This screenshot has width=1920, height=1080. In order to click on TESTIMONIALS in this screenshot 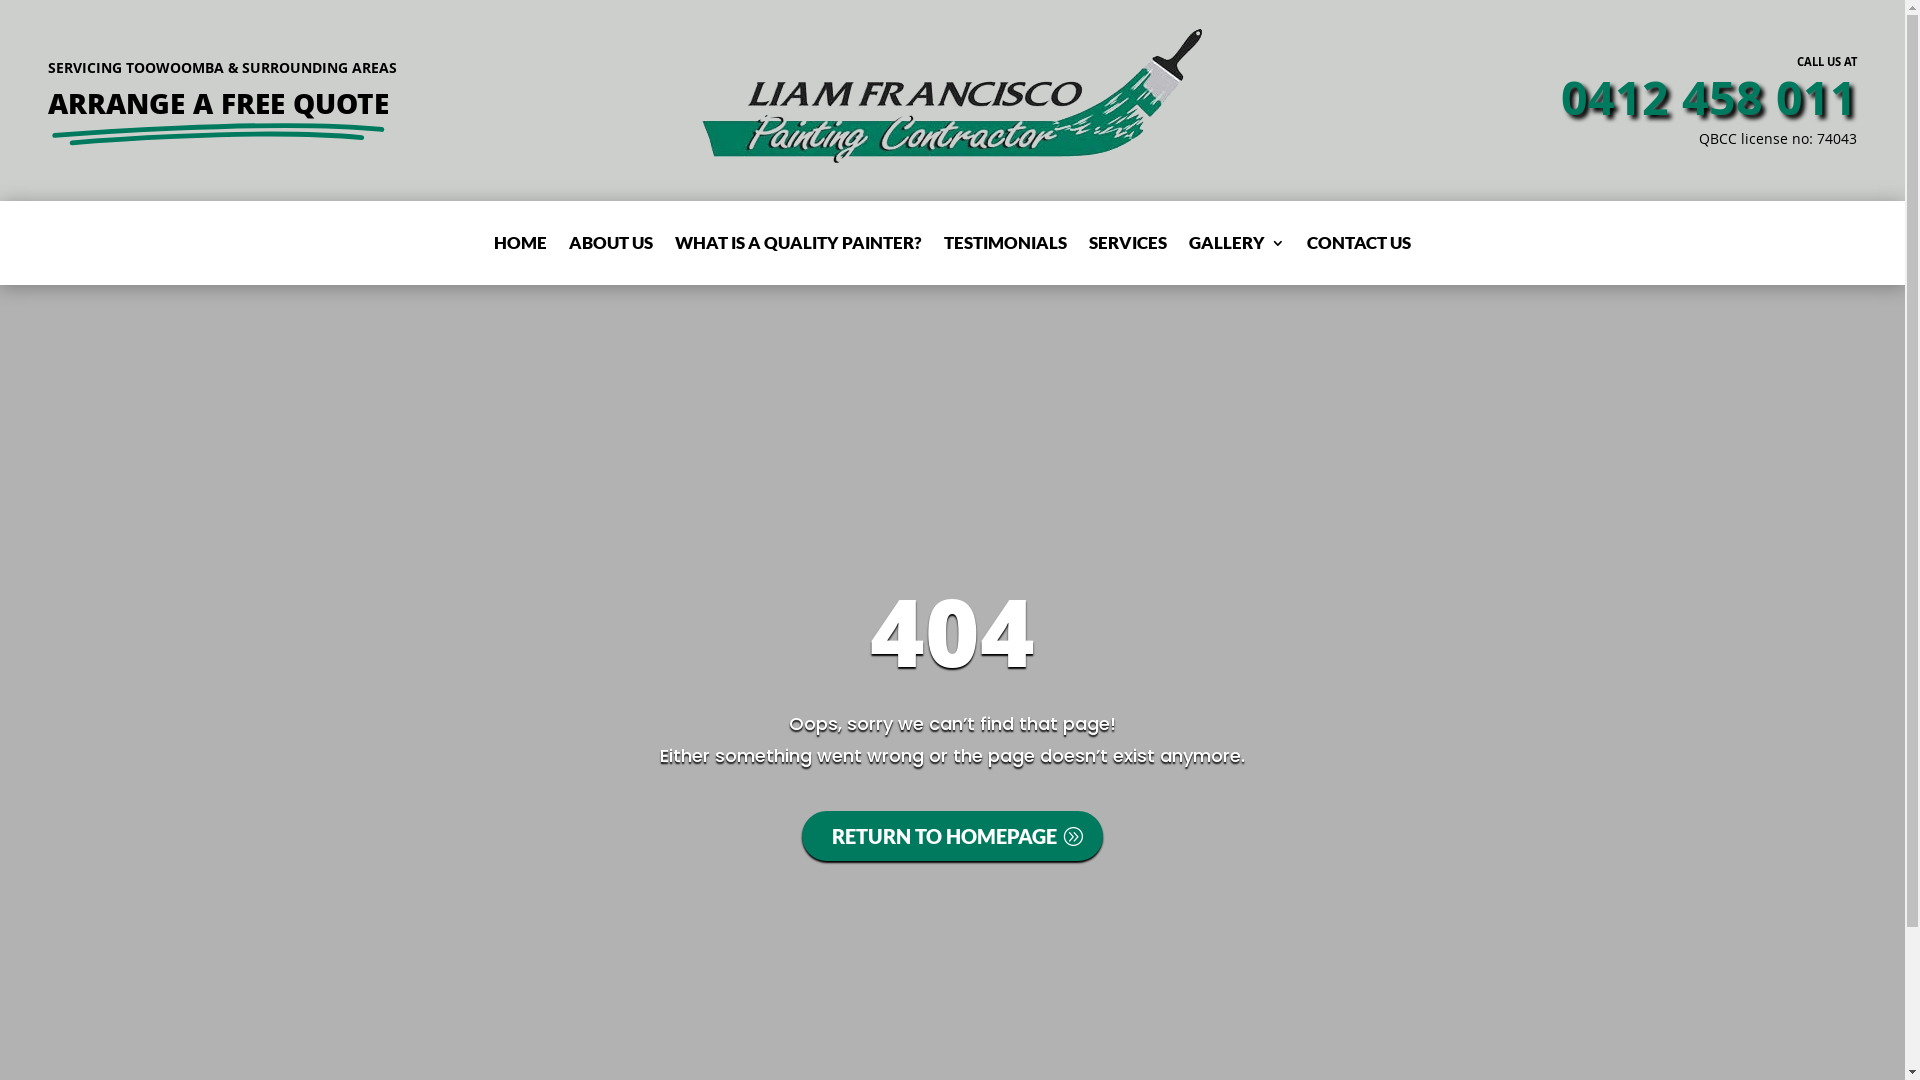, I will do `click(1006, 247)`.